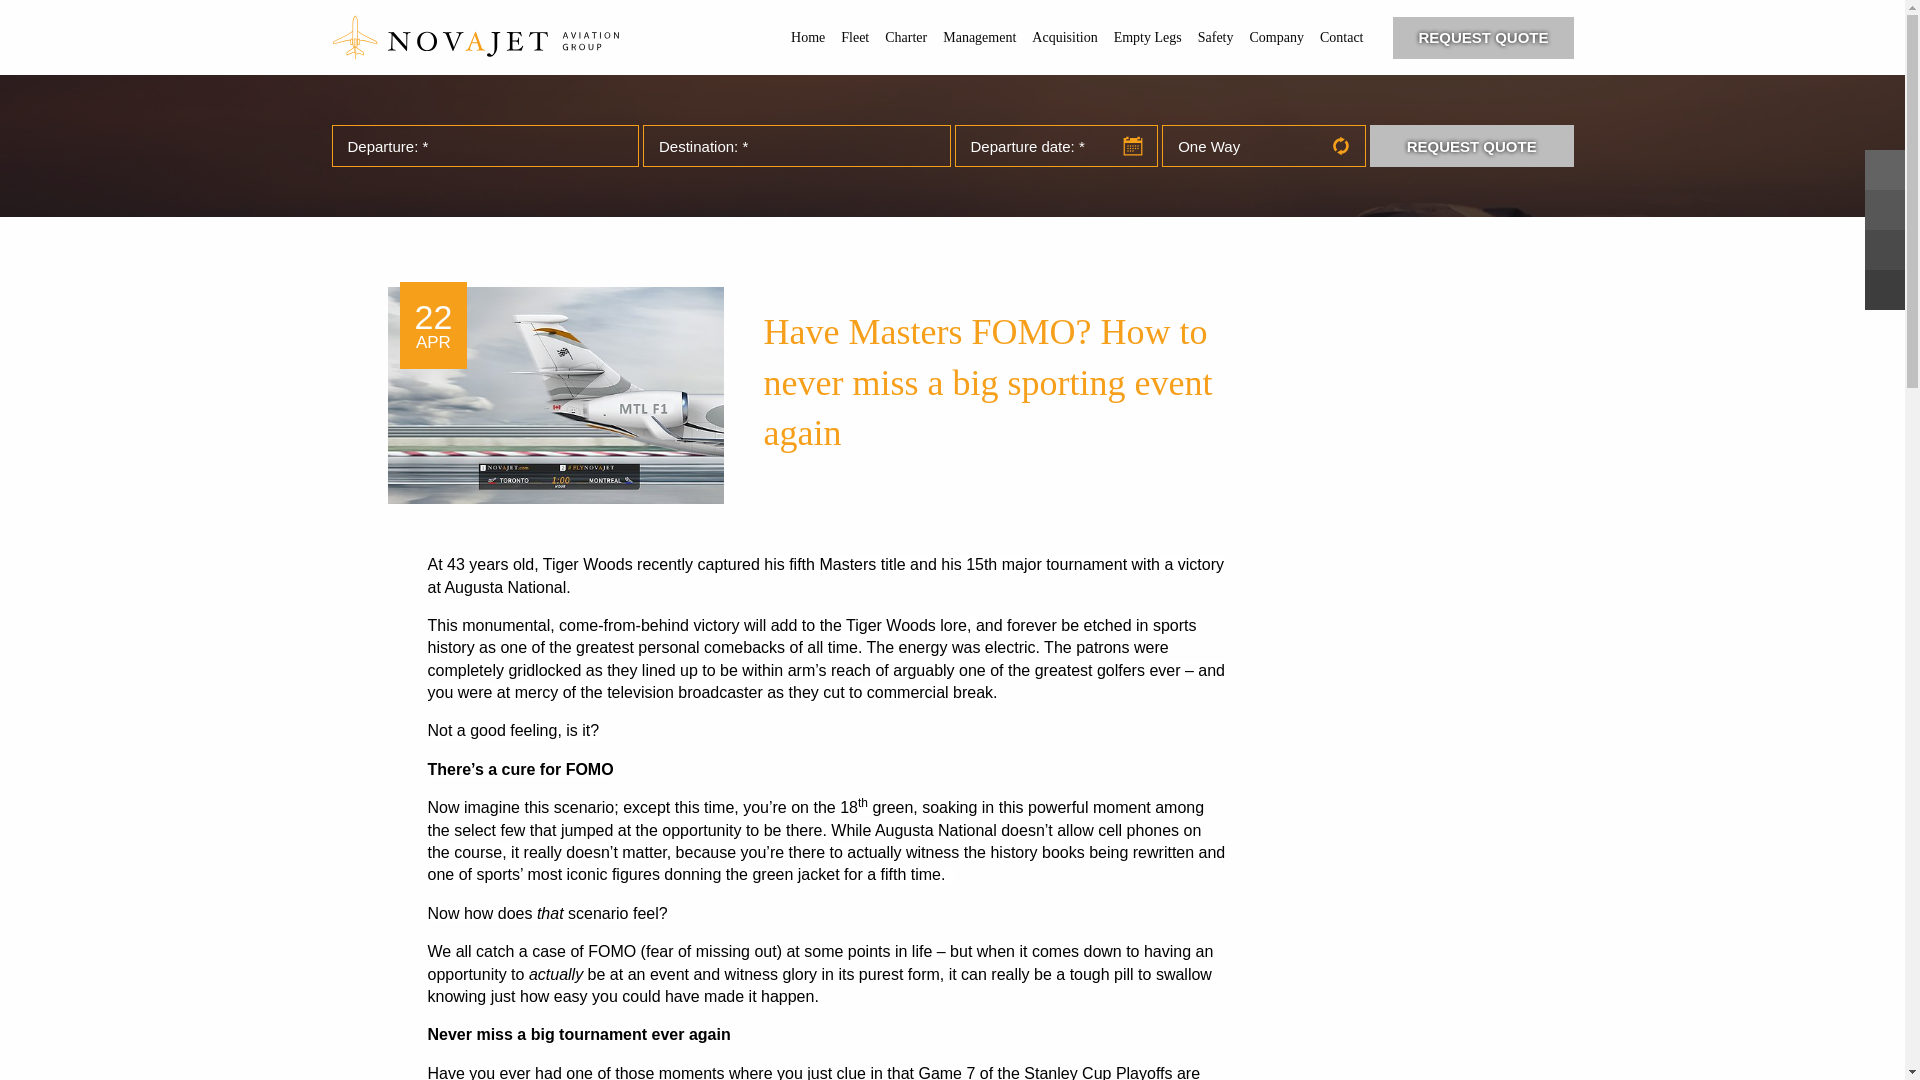 This screenshot has height=1080, width=1920. What do you see at coordinates (1482, 38) in the screenshot?
I see `REQUEST QUOTE` at bounding box center [1482, 38].